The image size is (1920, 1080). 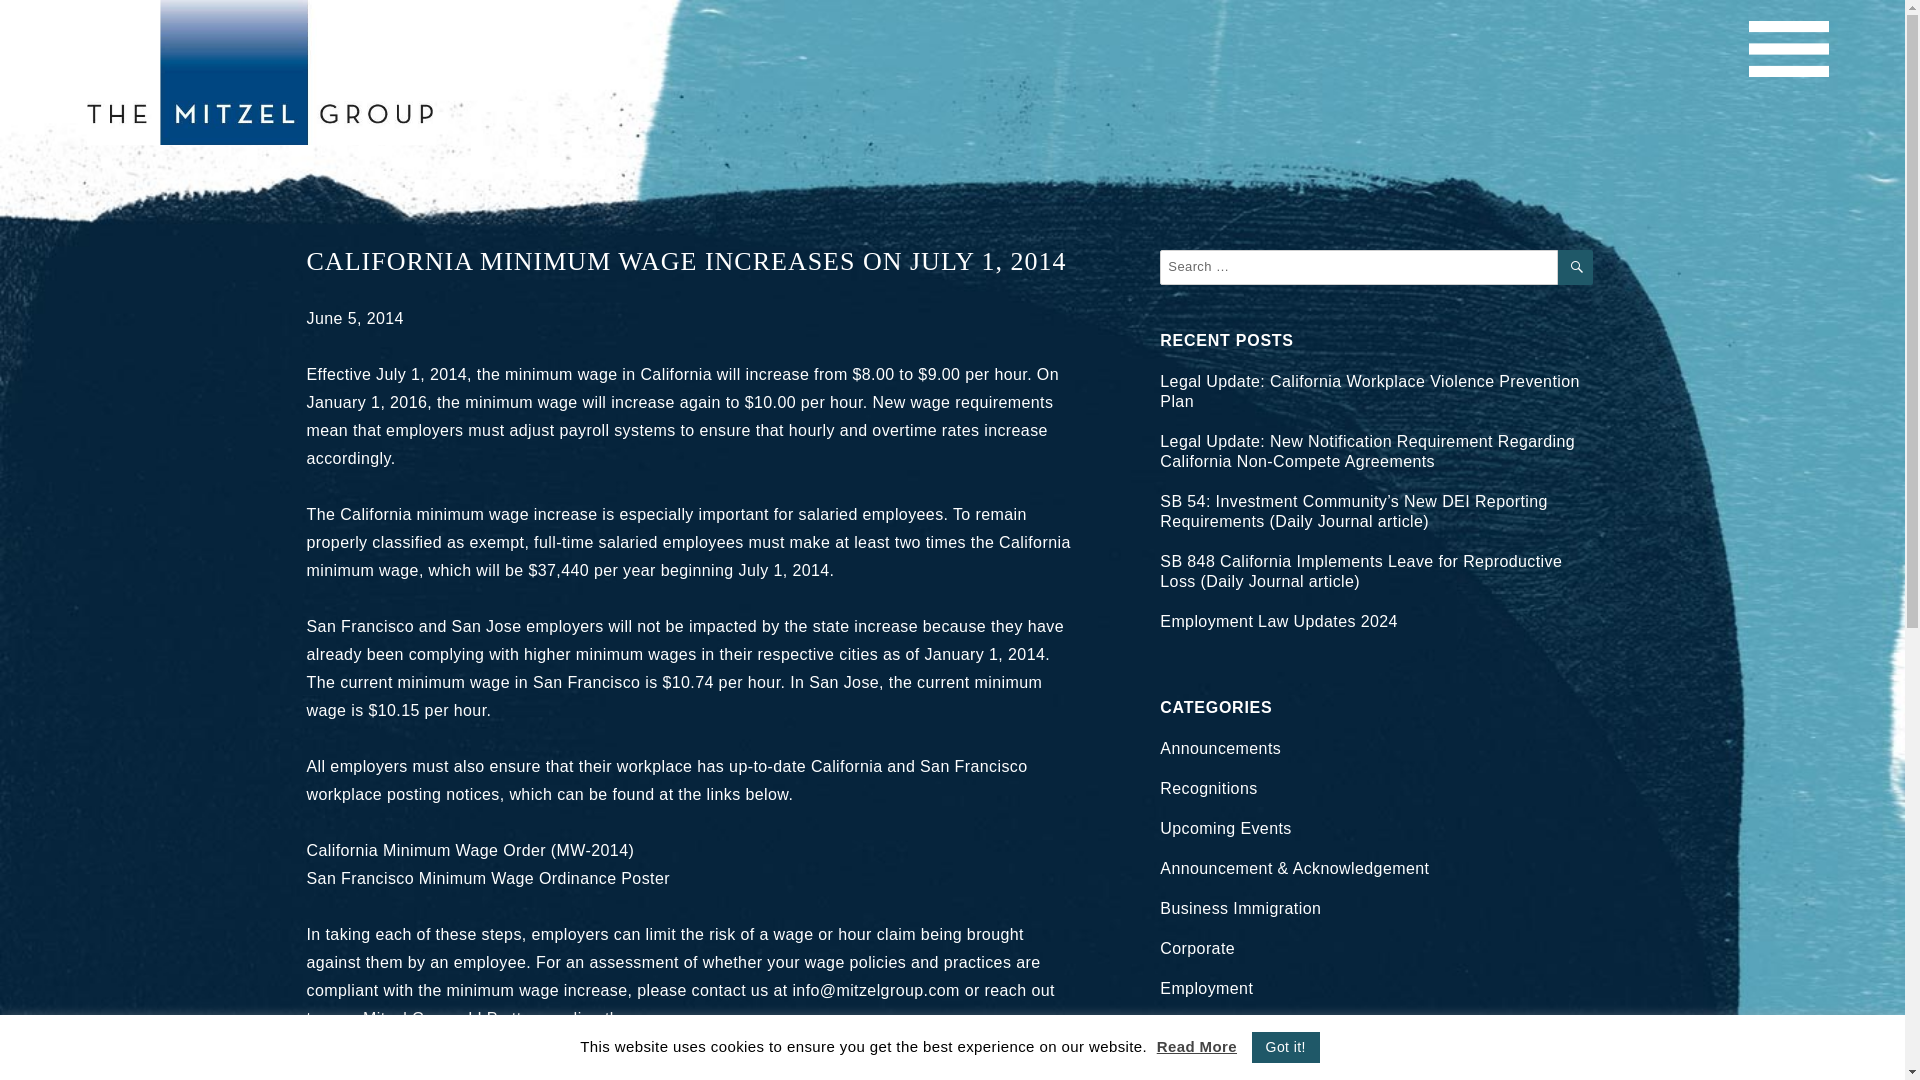 I want to click on Recognitions, so click(x=1208, y=788).